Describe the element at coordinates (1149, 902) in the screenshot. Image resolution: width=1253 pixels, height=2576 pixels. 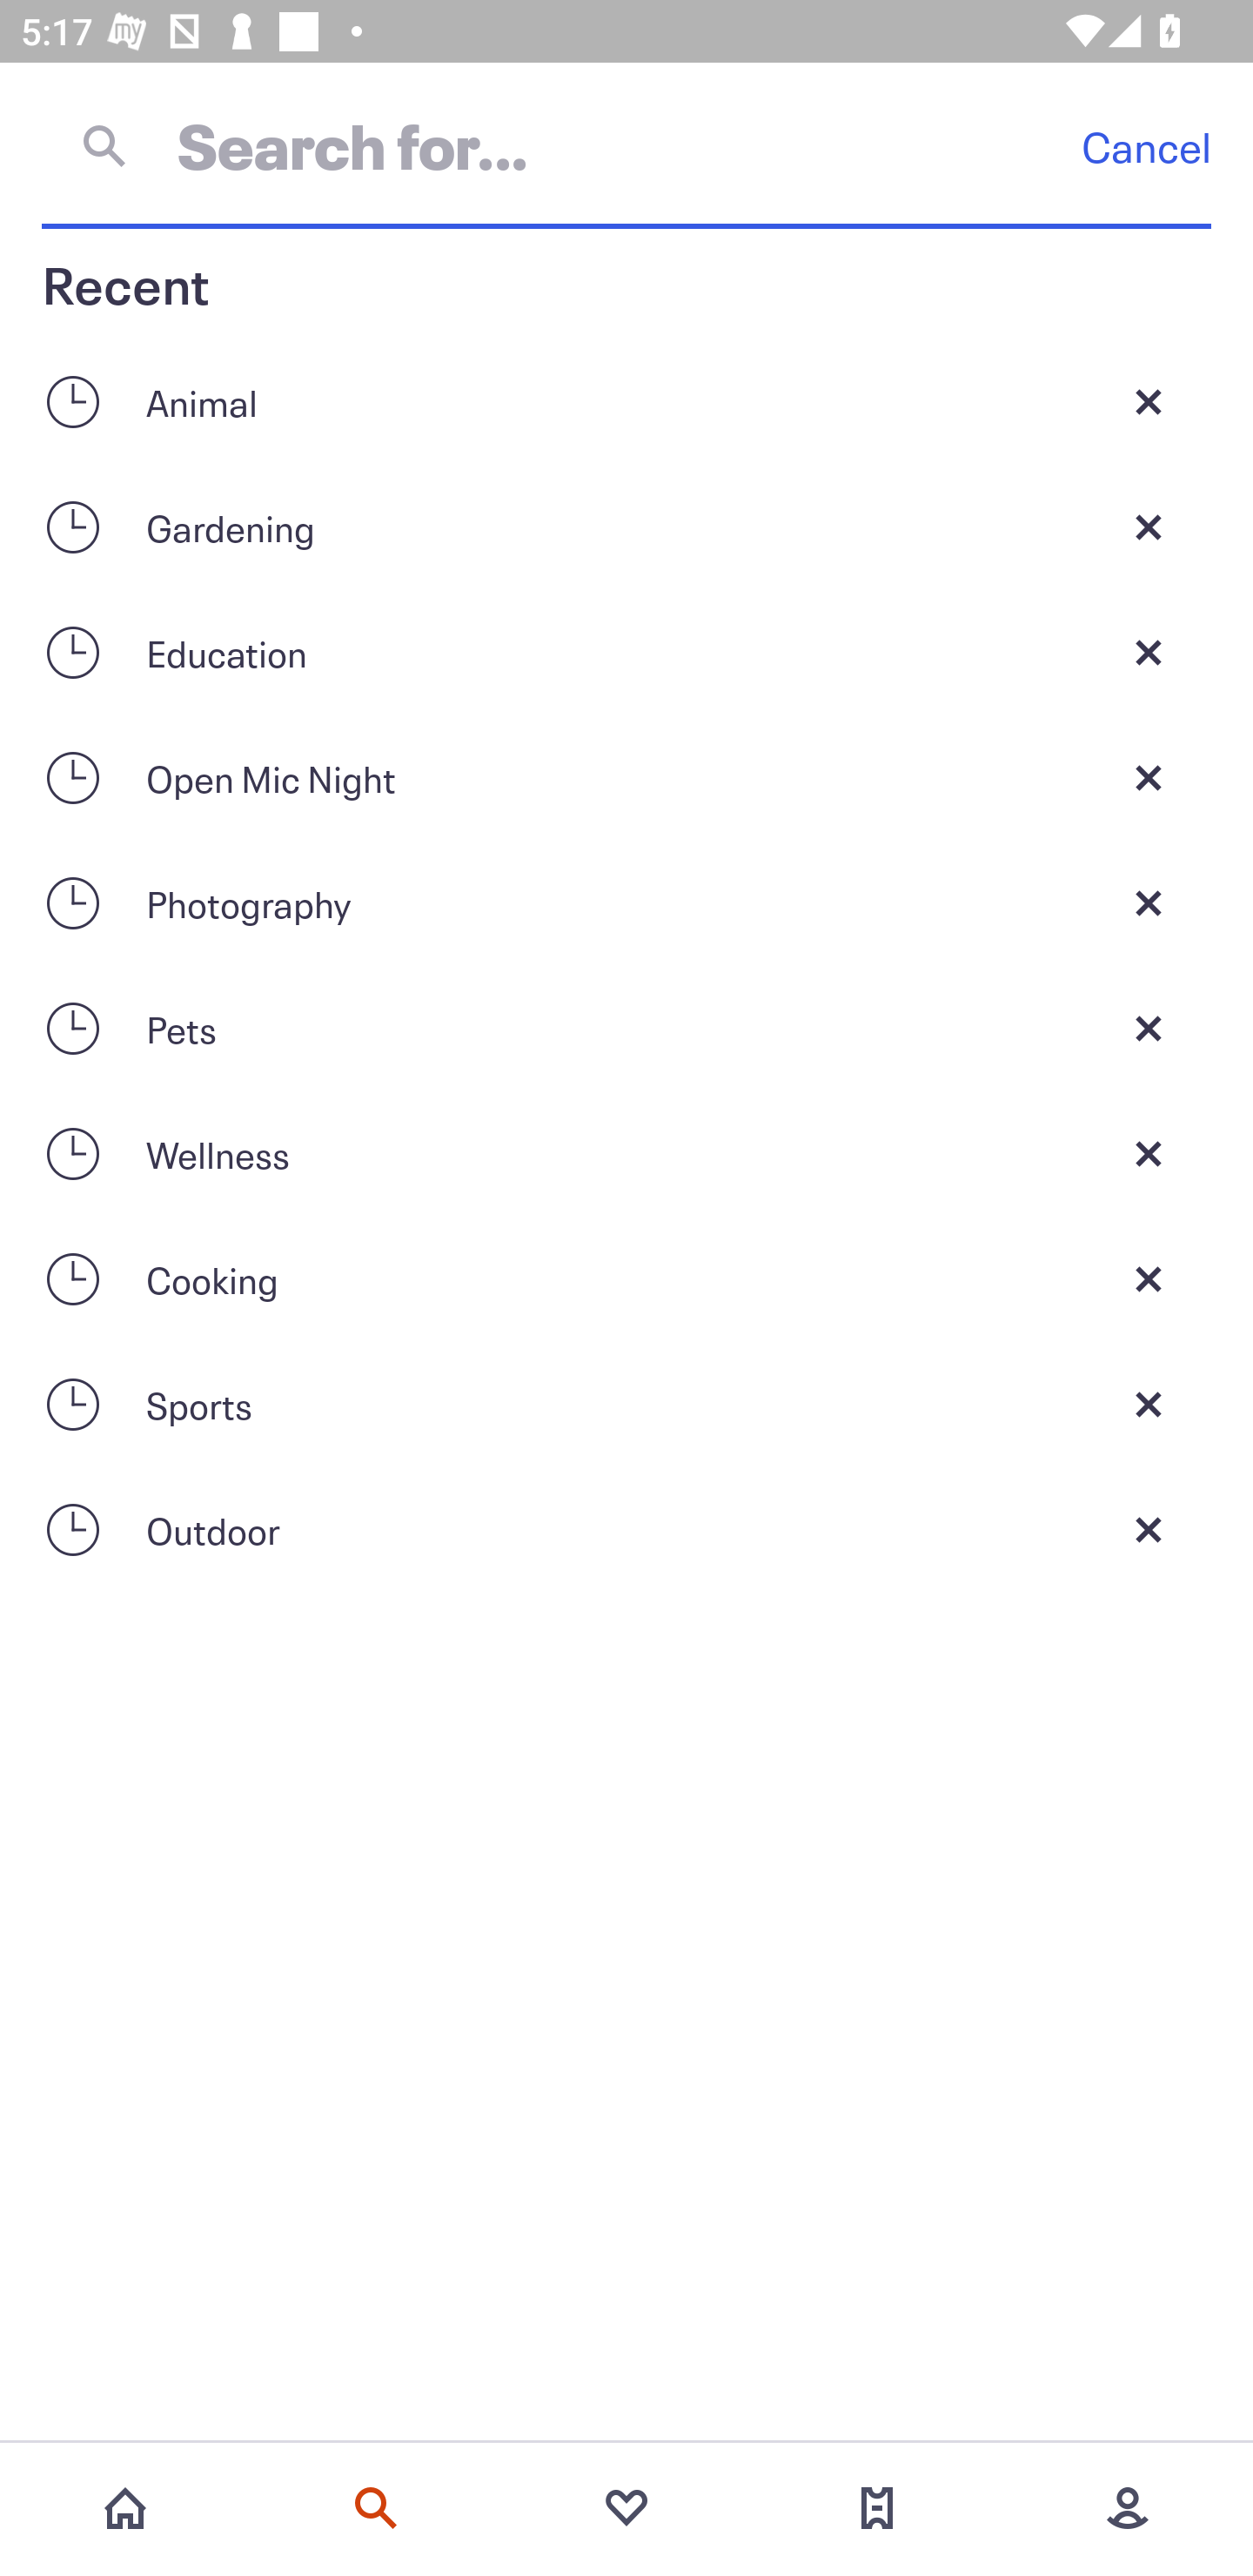
I see `Close current screen` at that location.